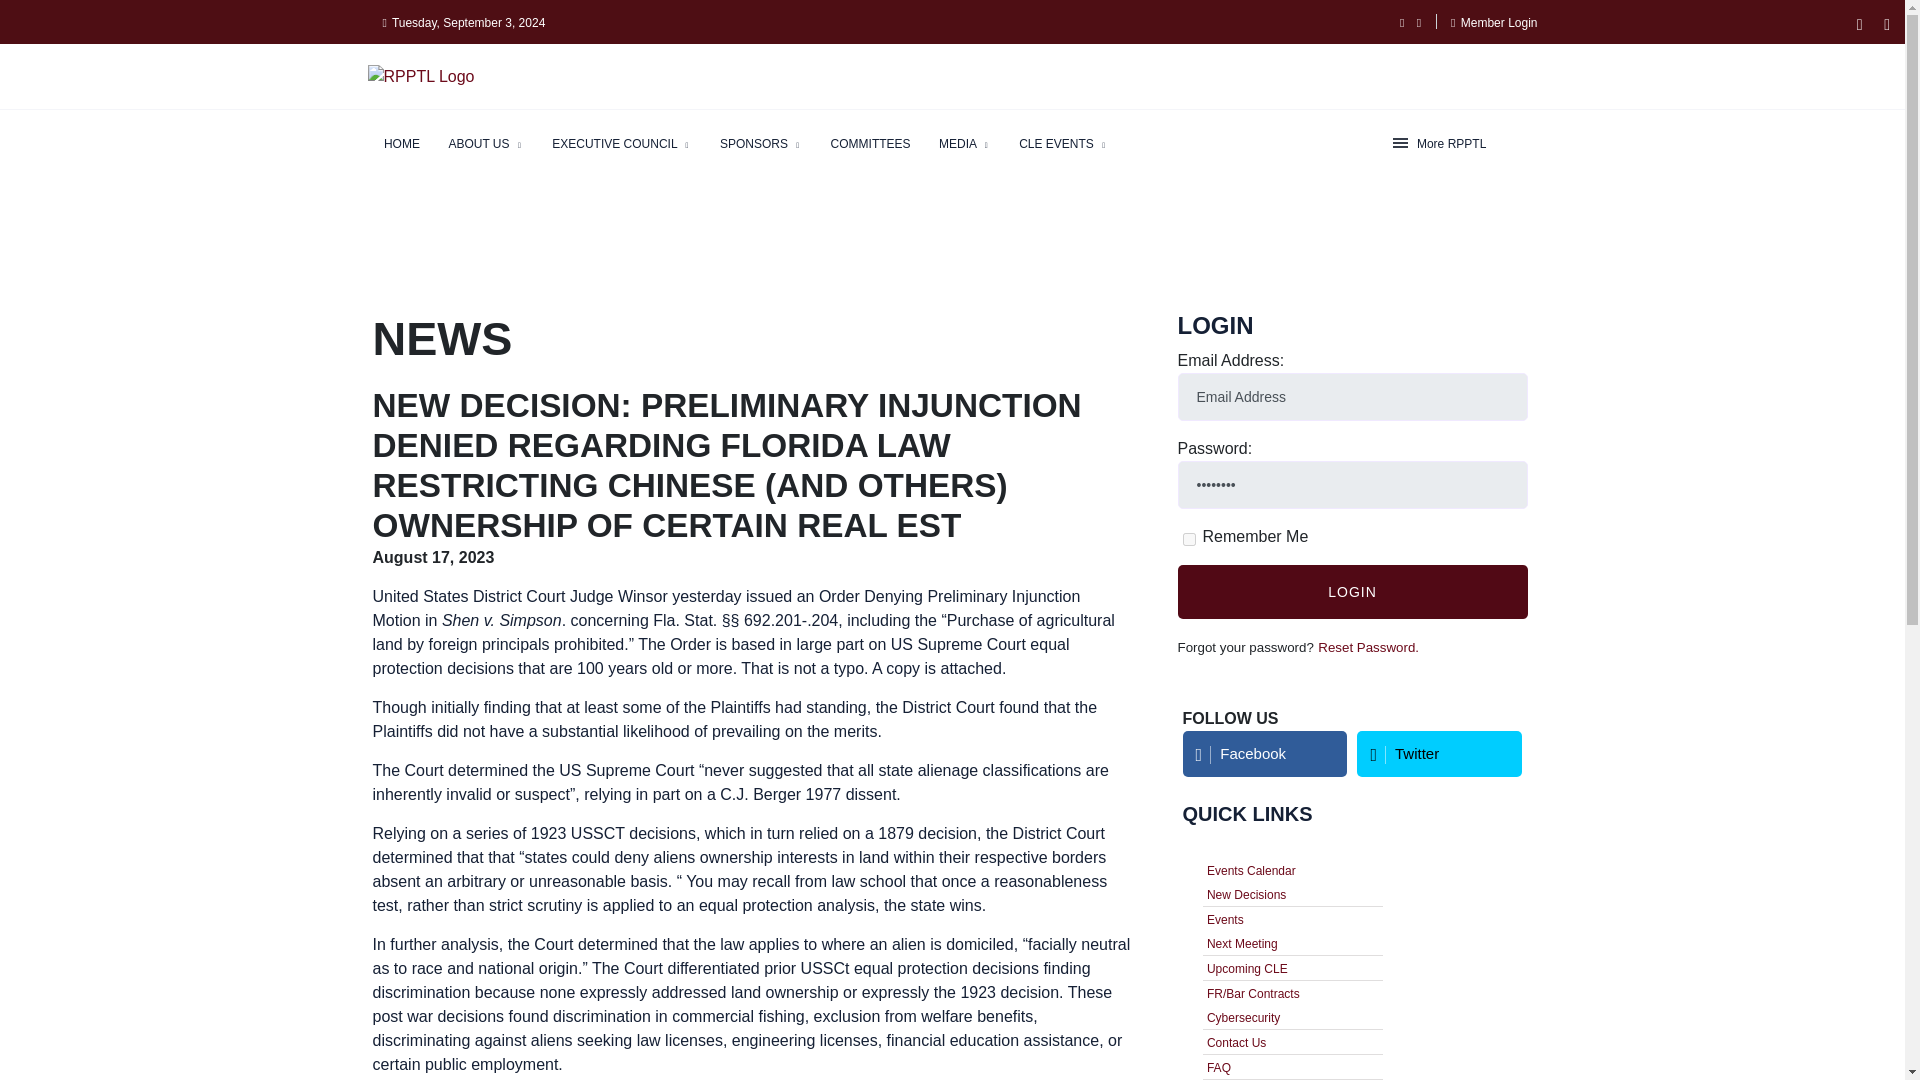  Describe the element at coordinates (761, 144) in the screenshot. I see `SPONSORS` at that location.